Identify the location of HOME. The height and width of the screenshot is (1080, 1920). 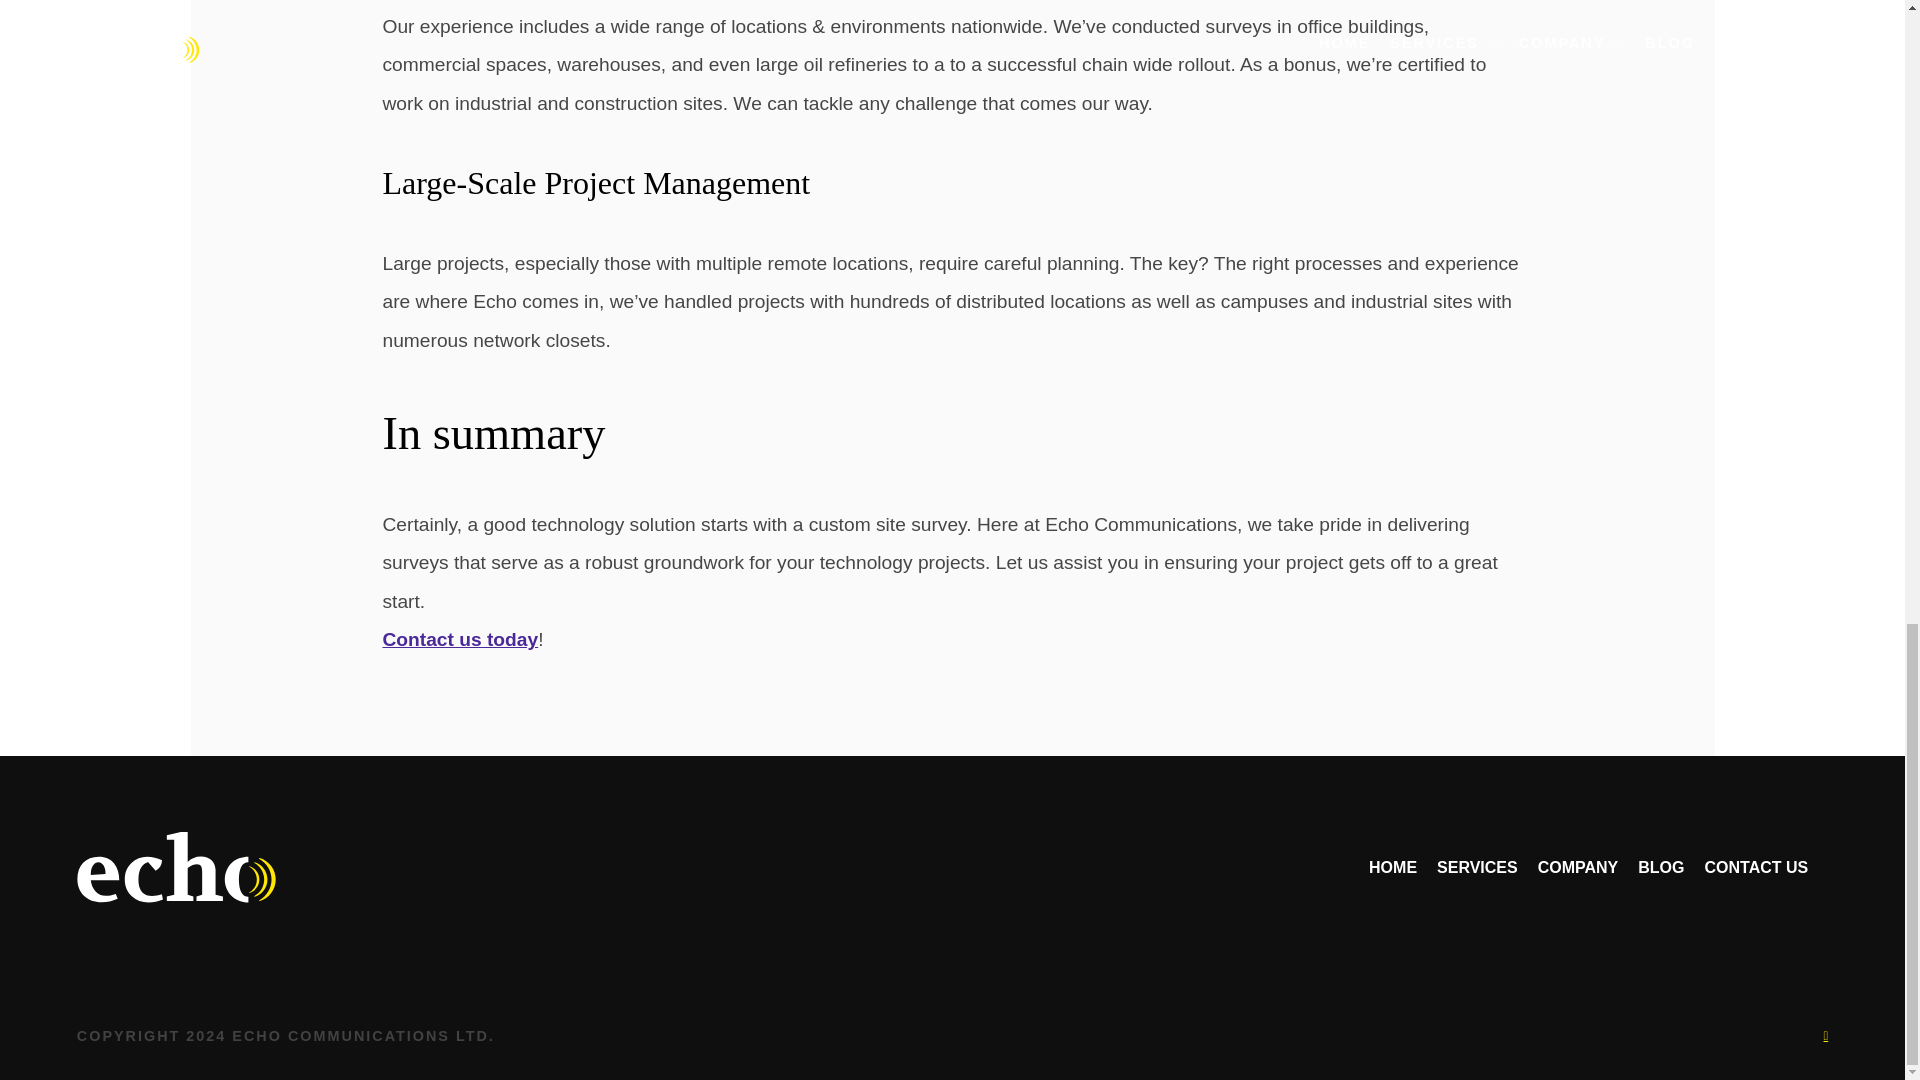
(1392, 866).